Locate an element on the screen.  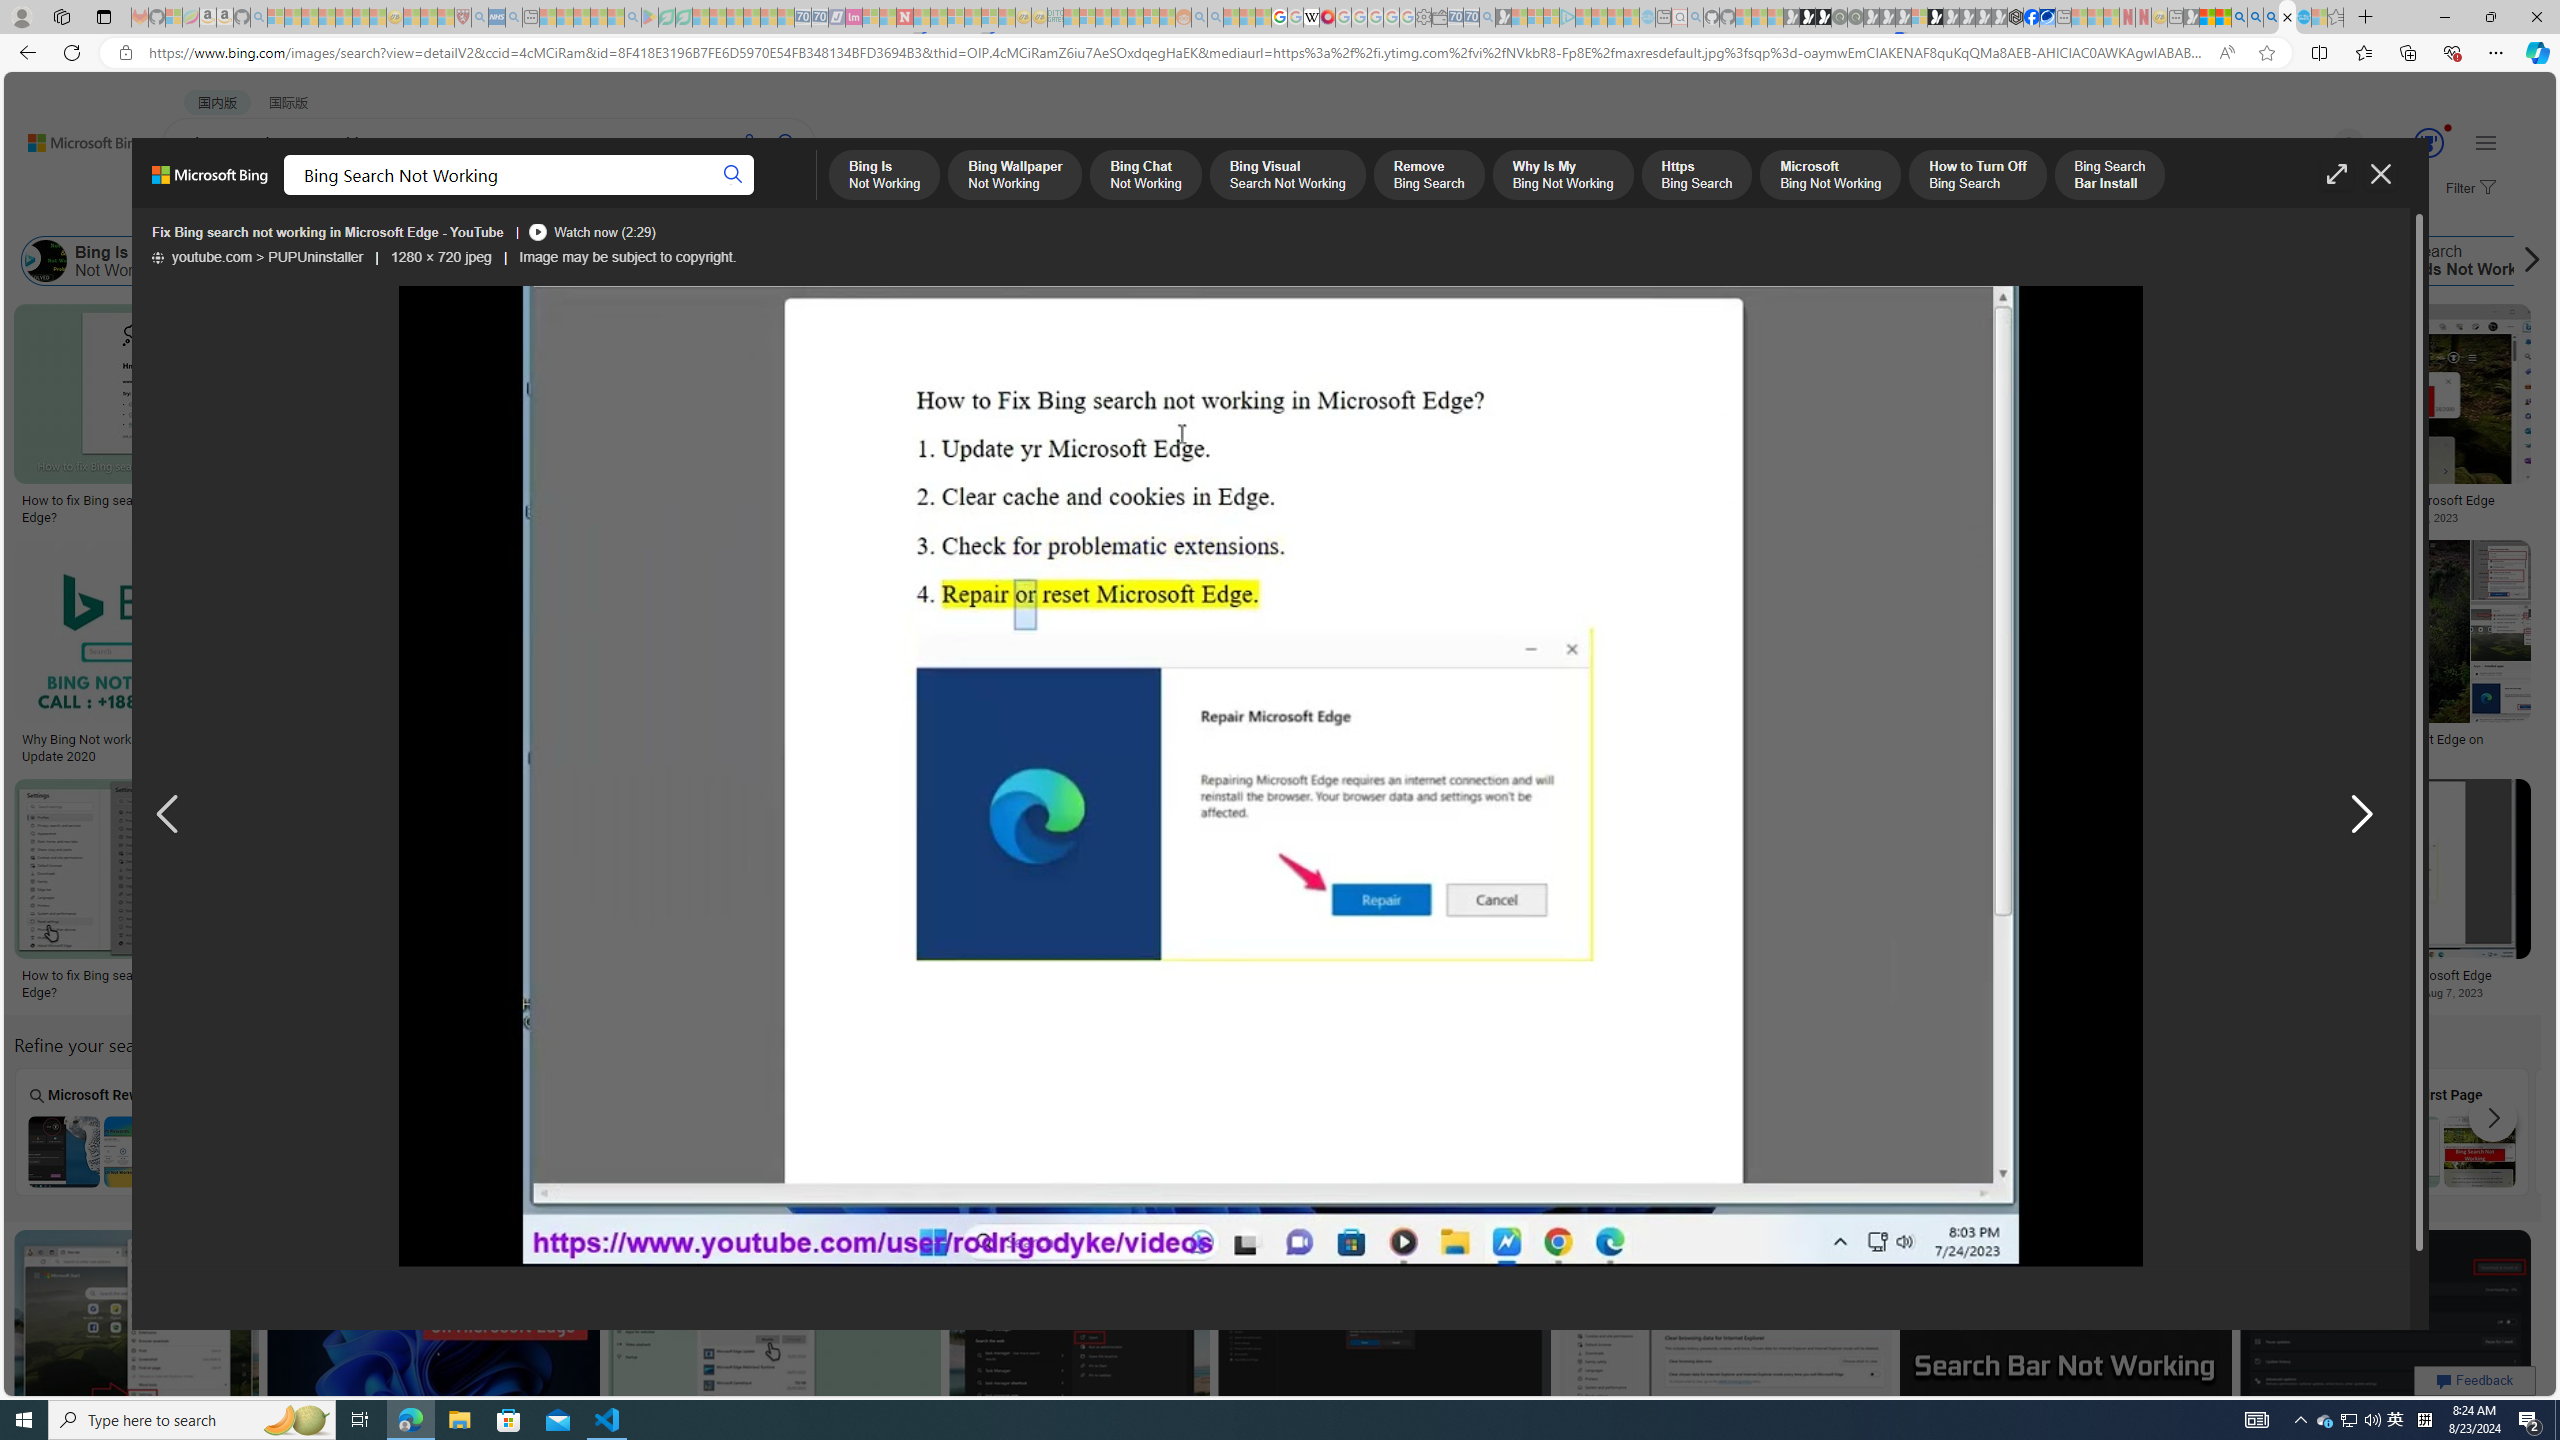
Bing Search Points Not Working Points is located at coordinates (822, 1132).